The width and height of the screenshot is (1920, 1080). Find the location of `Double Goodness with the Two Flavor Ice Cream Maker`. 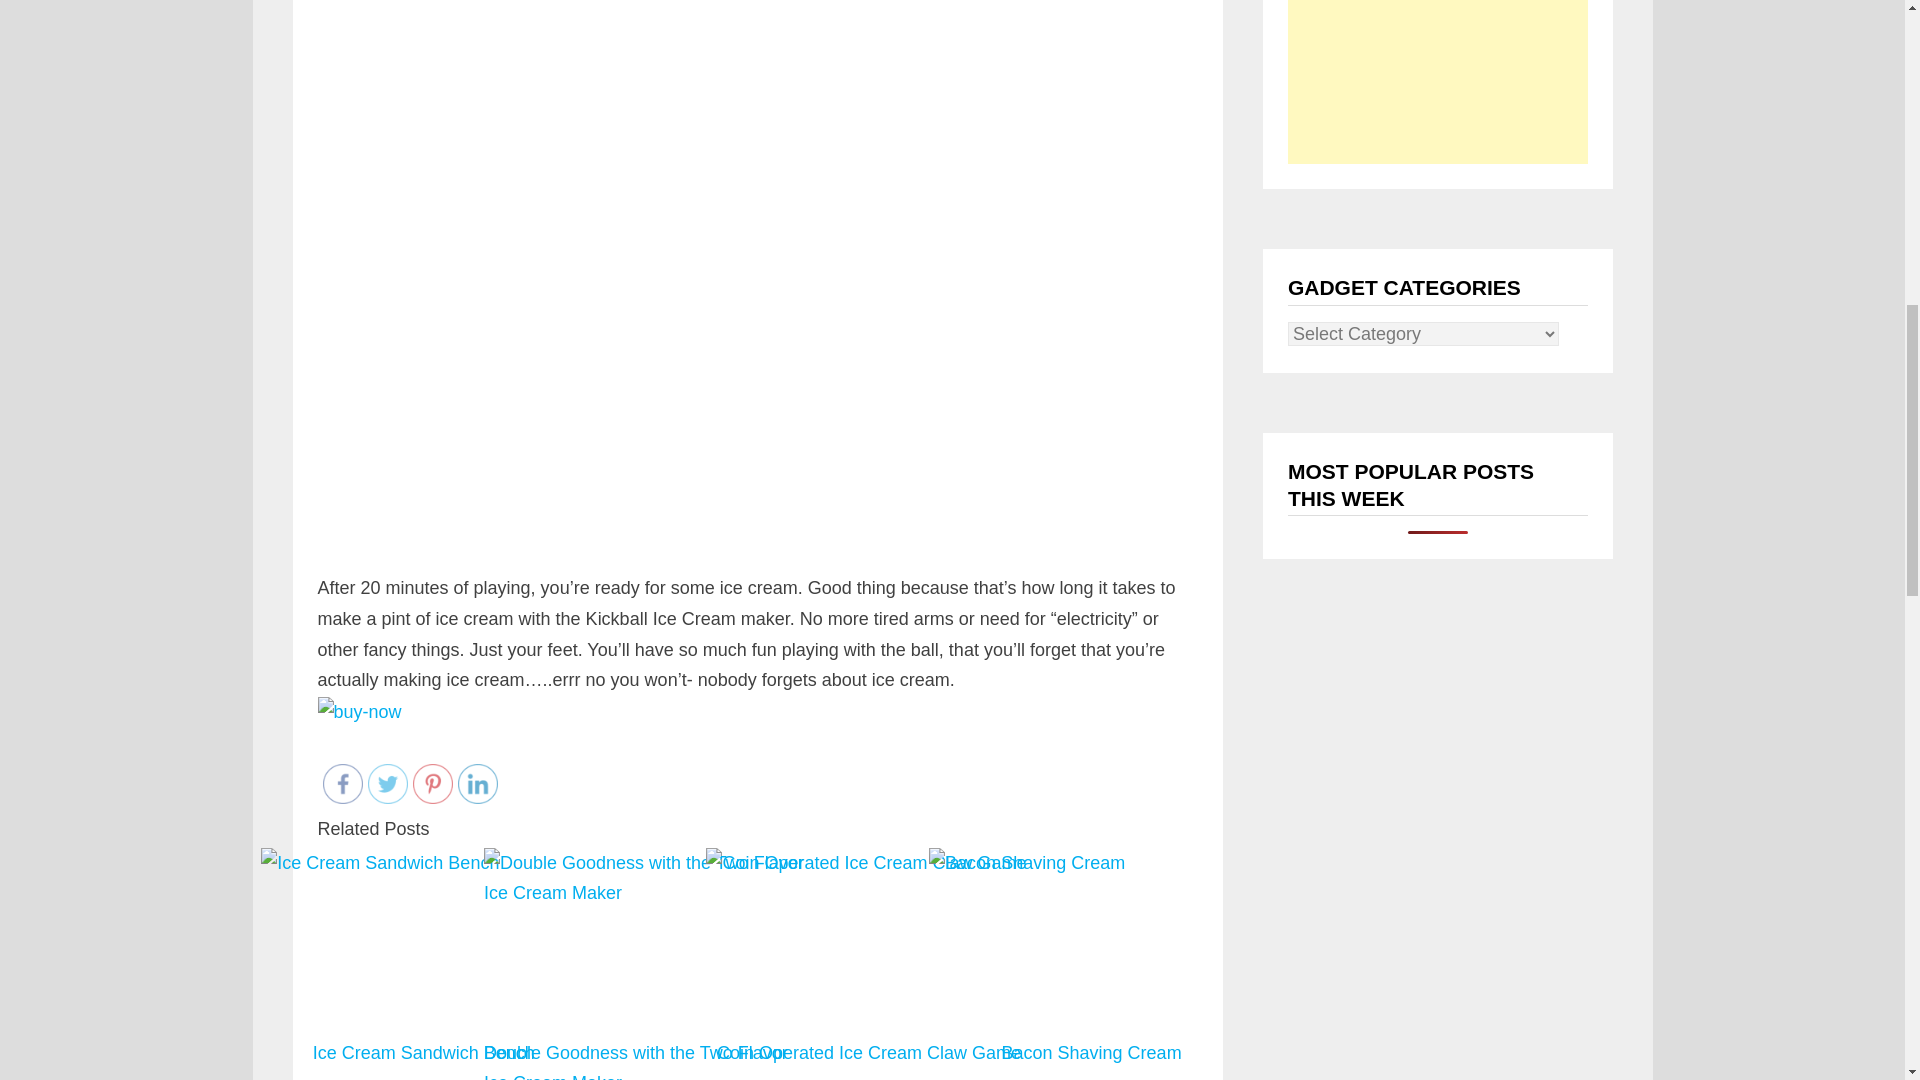

Double Goodness with the Two Flavor Ice Cream Maker is located at coordinates (646, 878).